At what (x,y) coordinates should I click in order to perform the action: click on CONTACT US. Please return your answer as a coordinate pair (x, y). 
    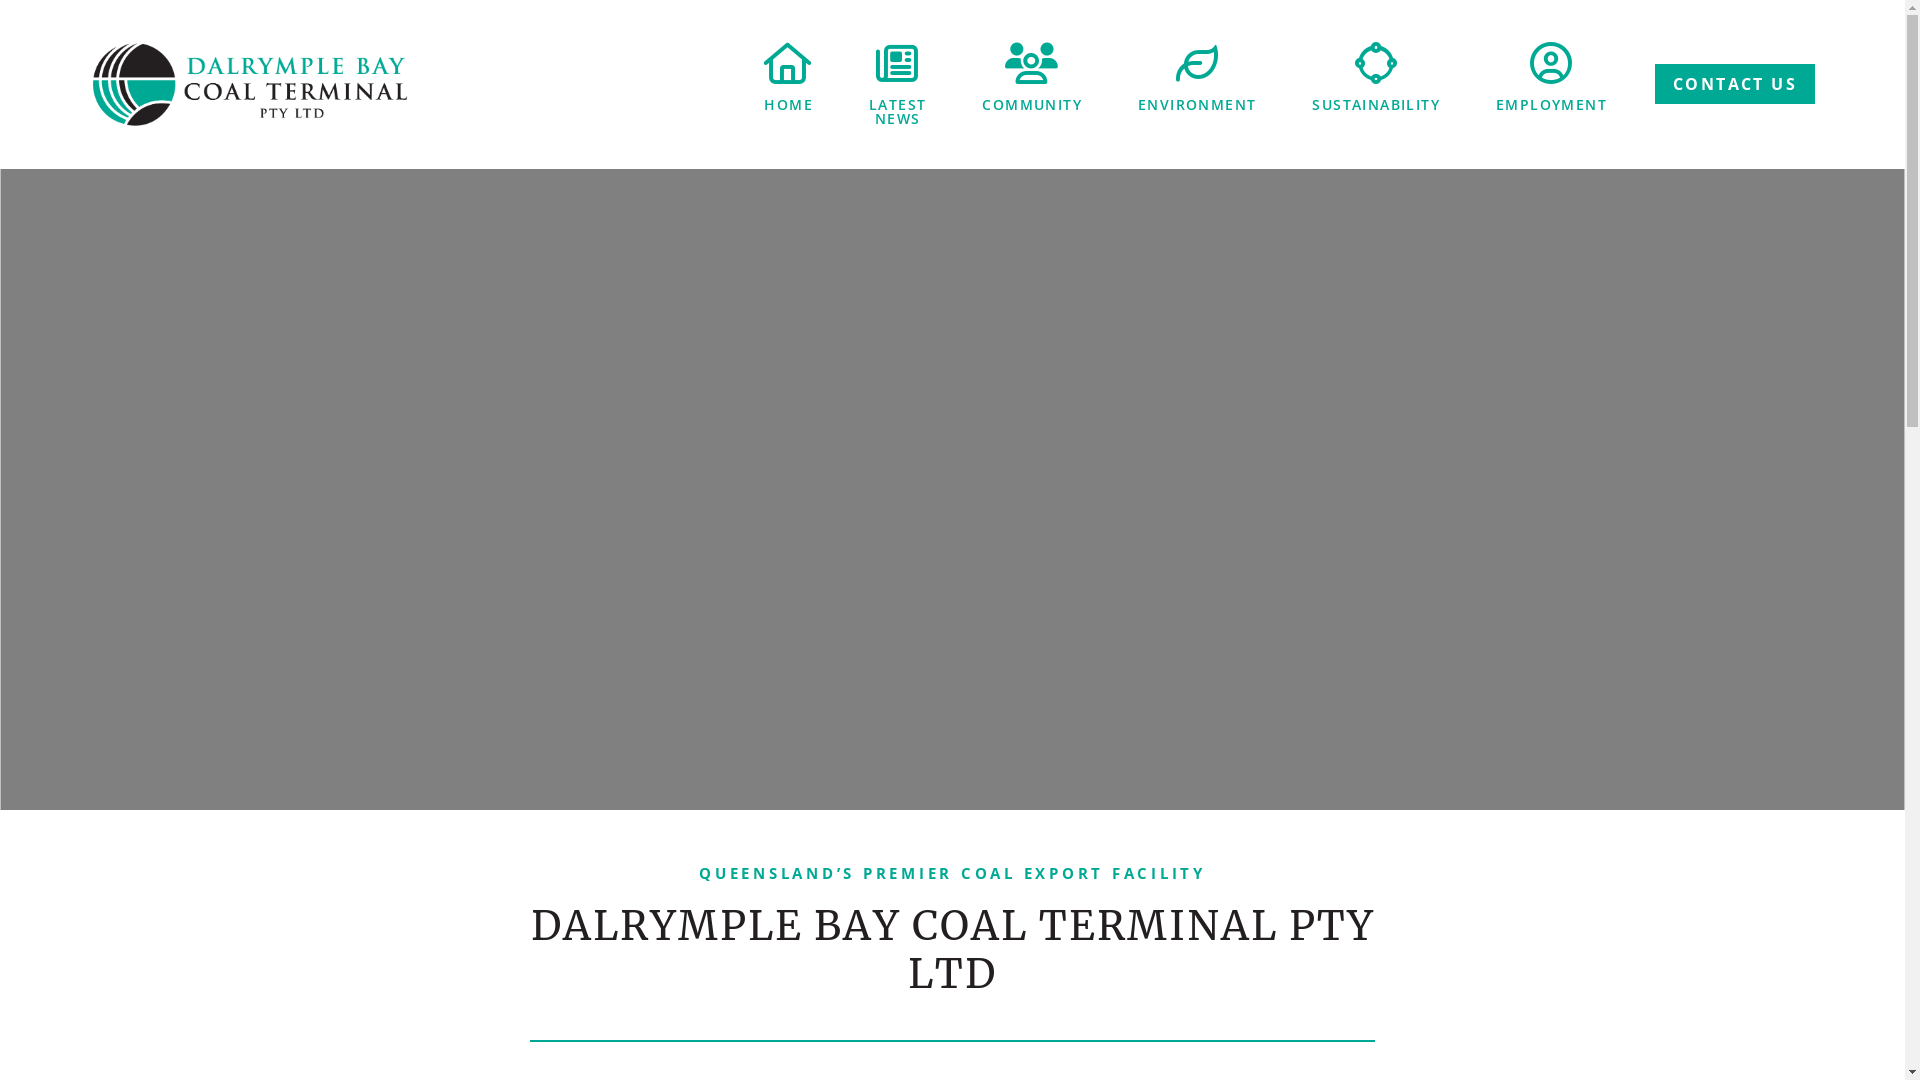
    Looking at the image, I should click on (1735, 84).